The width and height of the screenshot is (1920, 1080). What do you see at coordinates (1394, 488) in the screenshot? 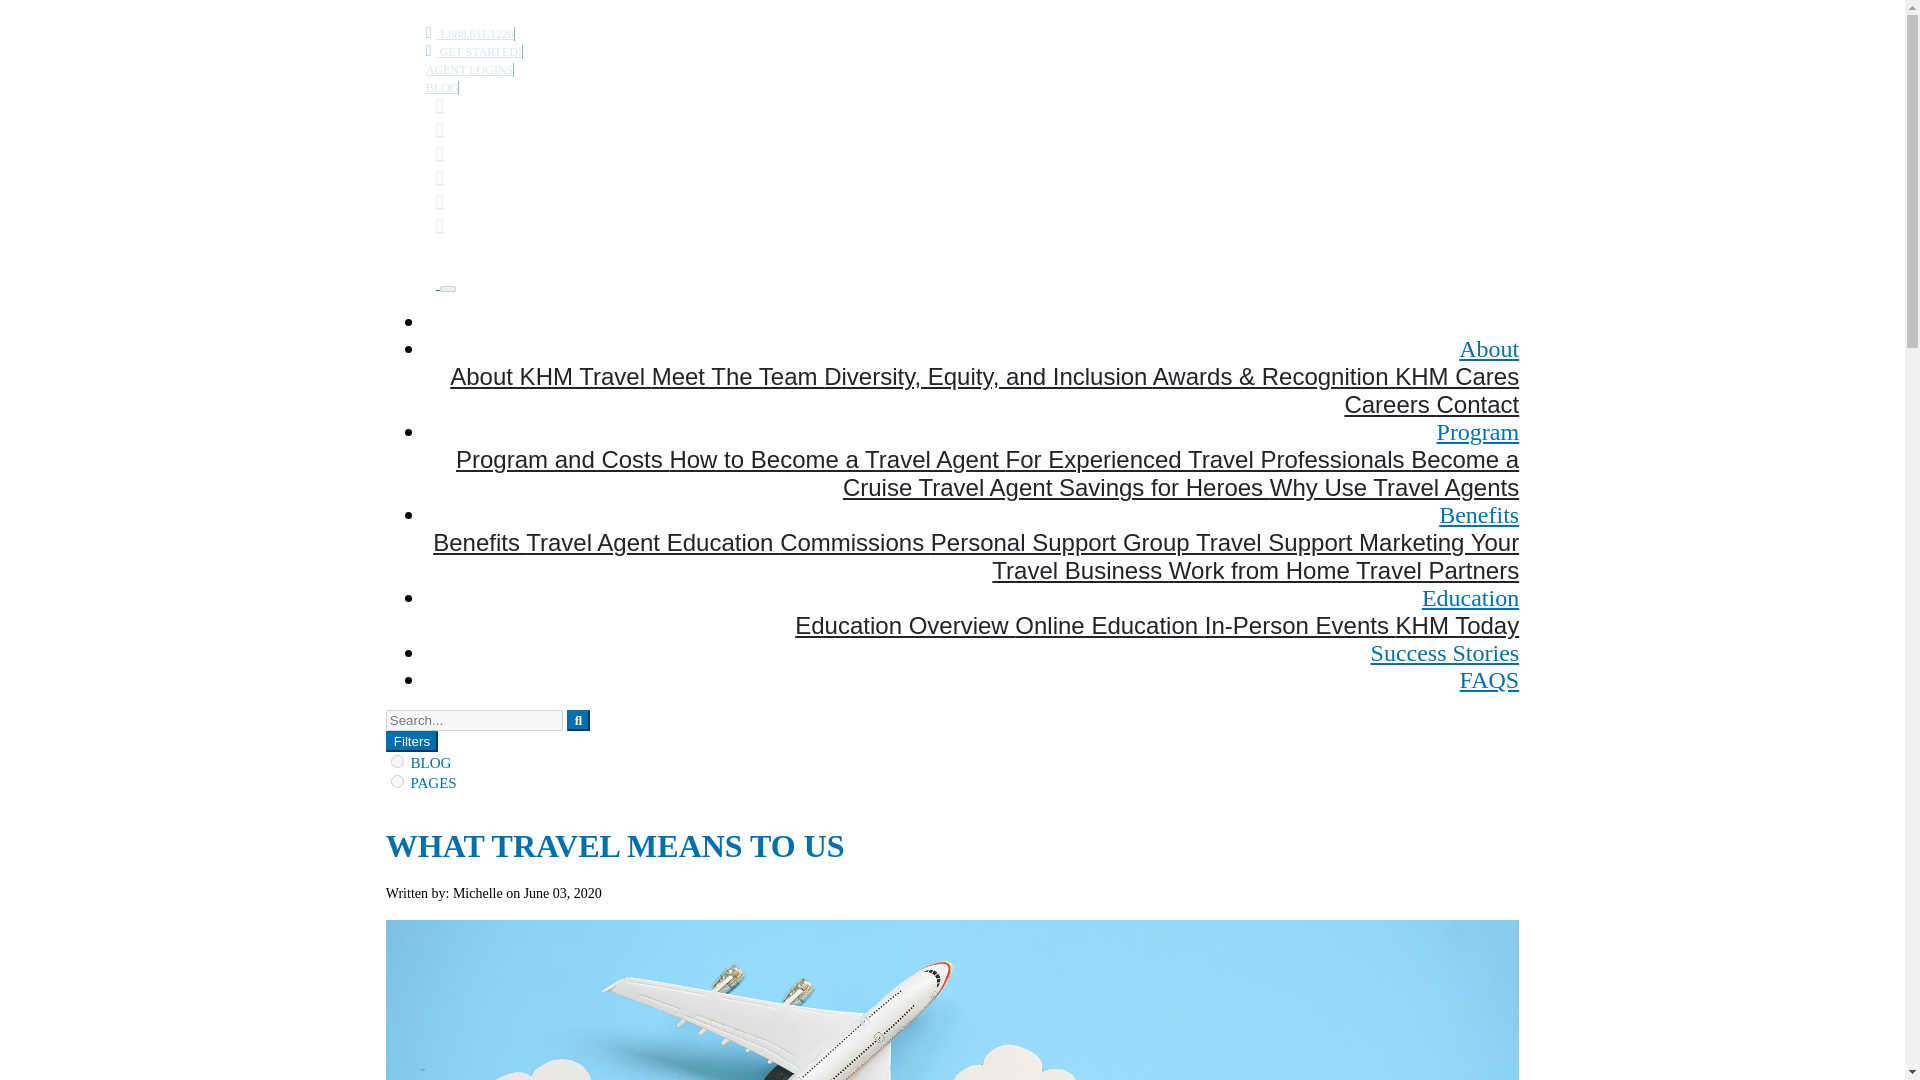
I see `Why Use Travel Agents` at bounding box center [1394, 488].